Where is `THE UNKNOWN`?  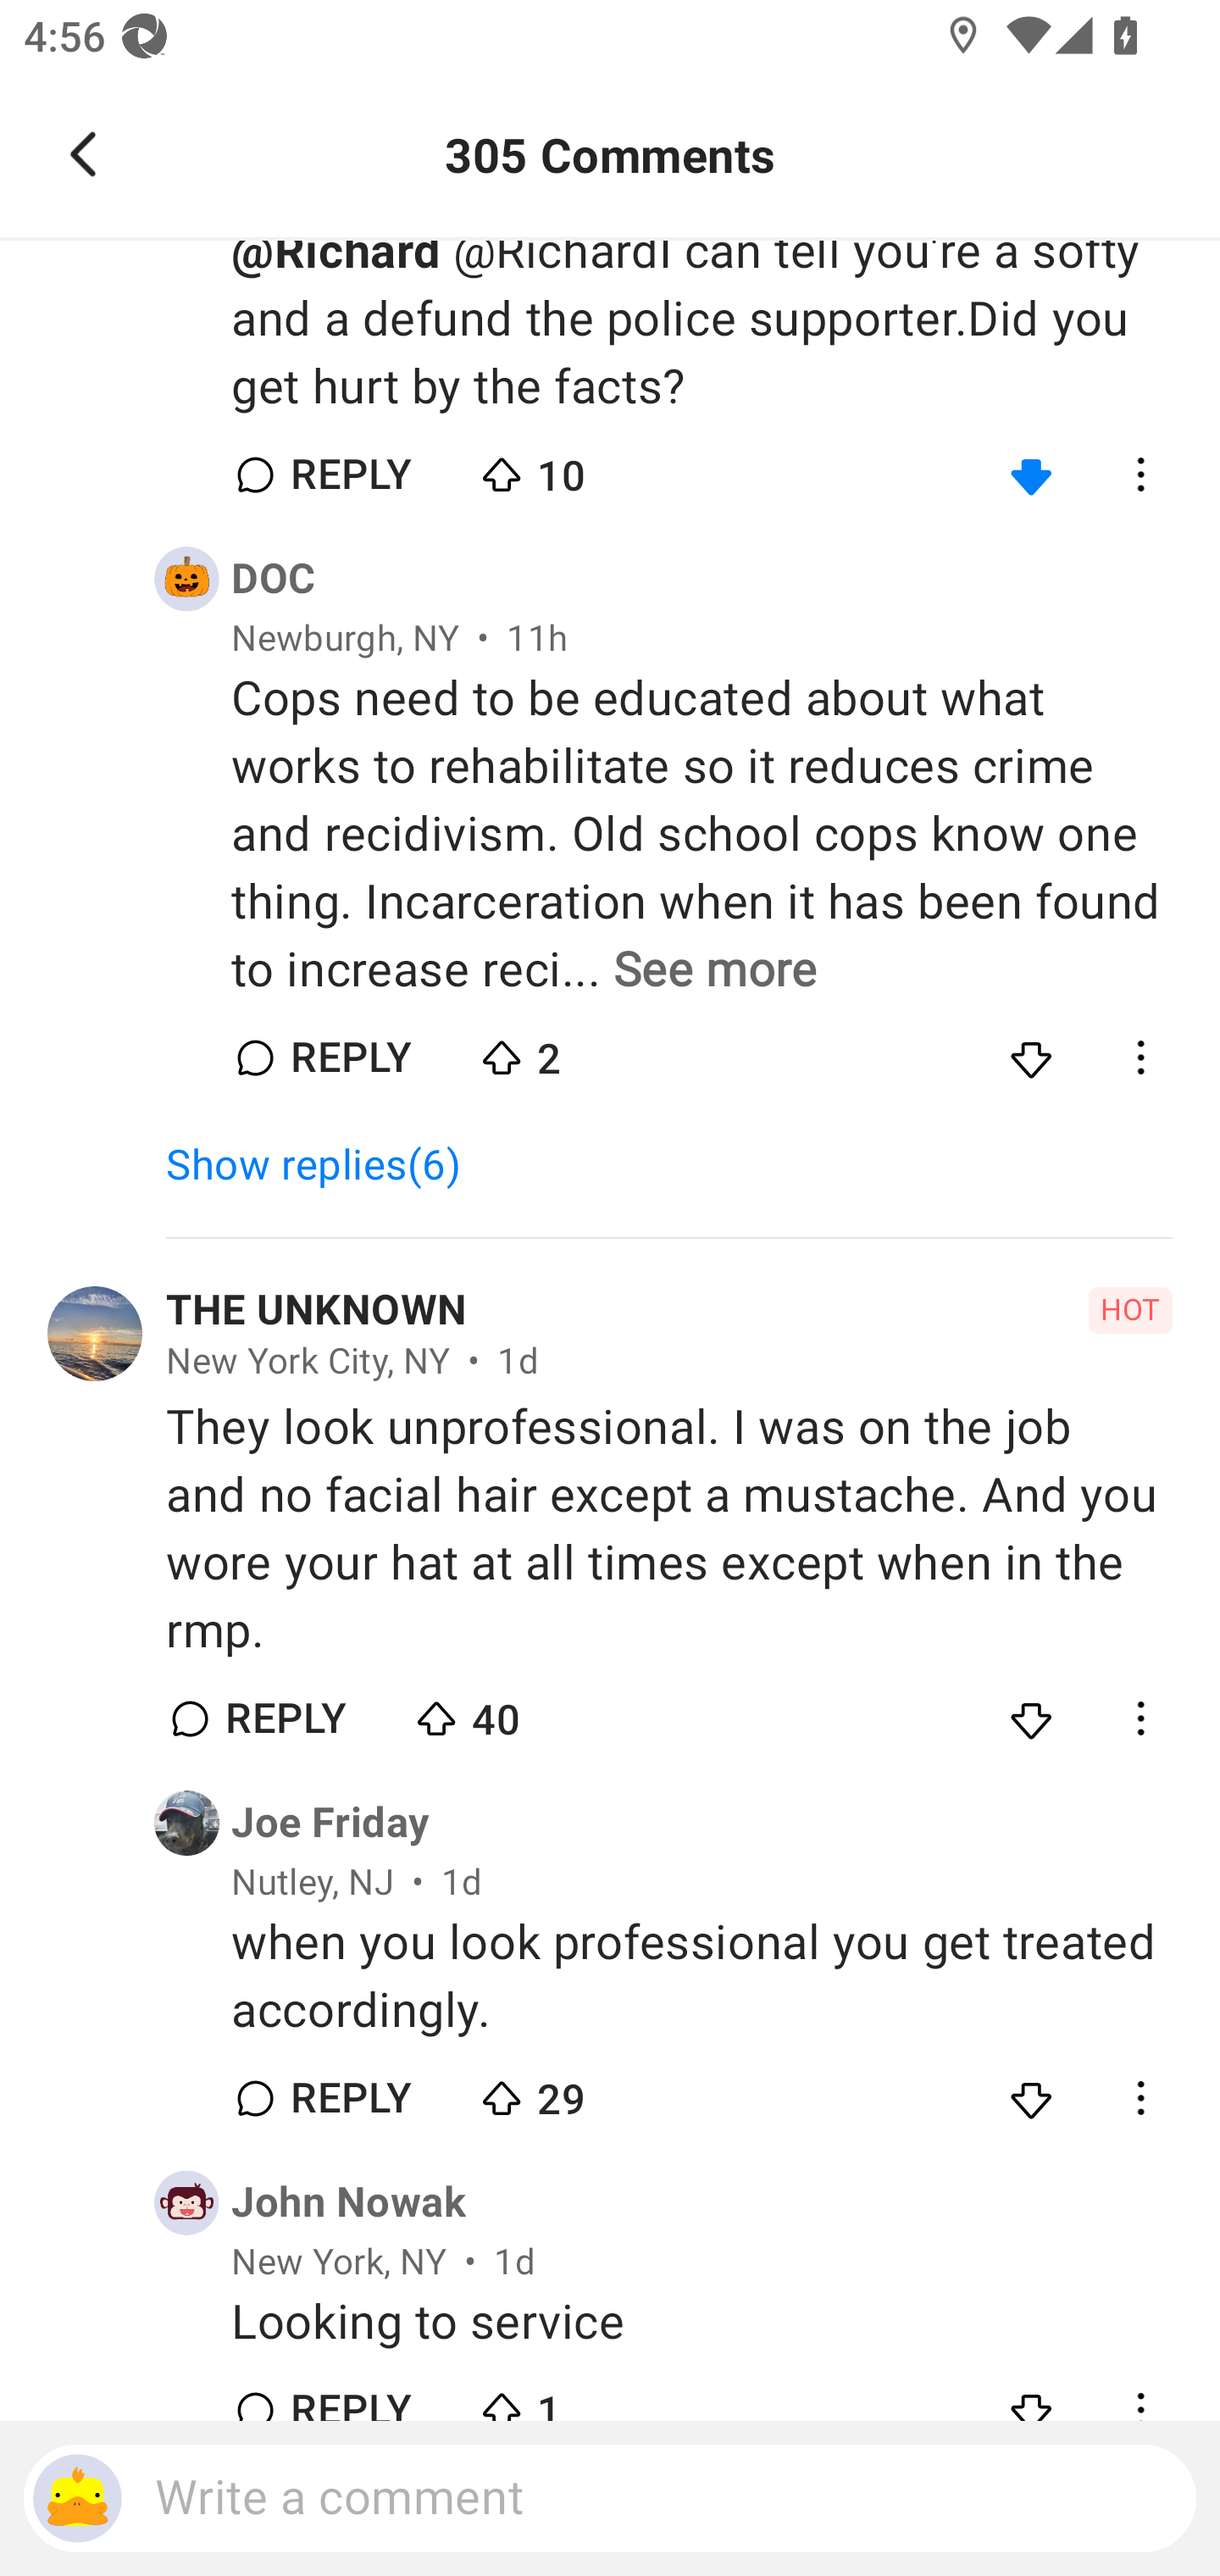
THE UNKNOWN is located at coordinates (316, 1309).